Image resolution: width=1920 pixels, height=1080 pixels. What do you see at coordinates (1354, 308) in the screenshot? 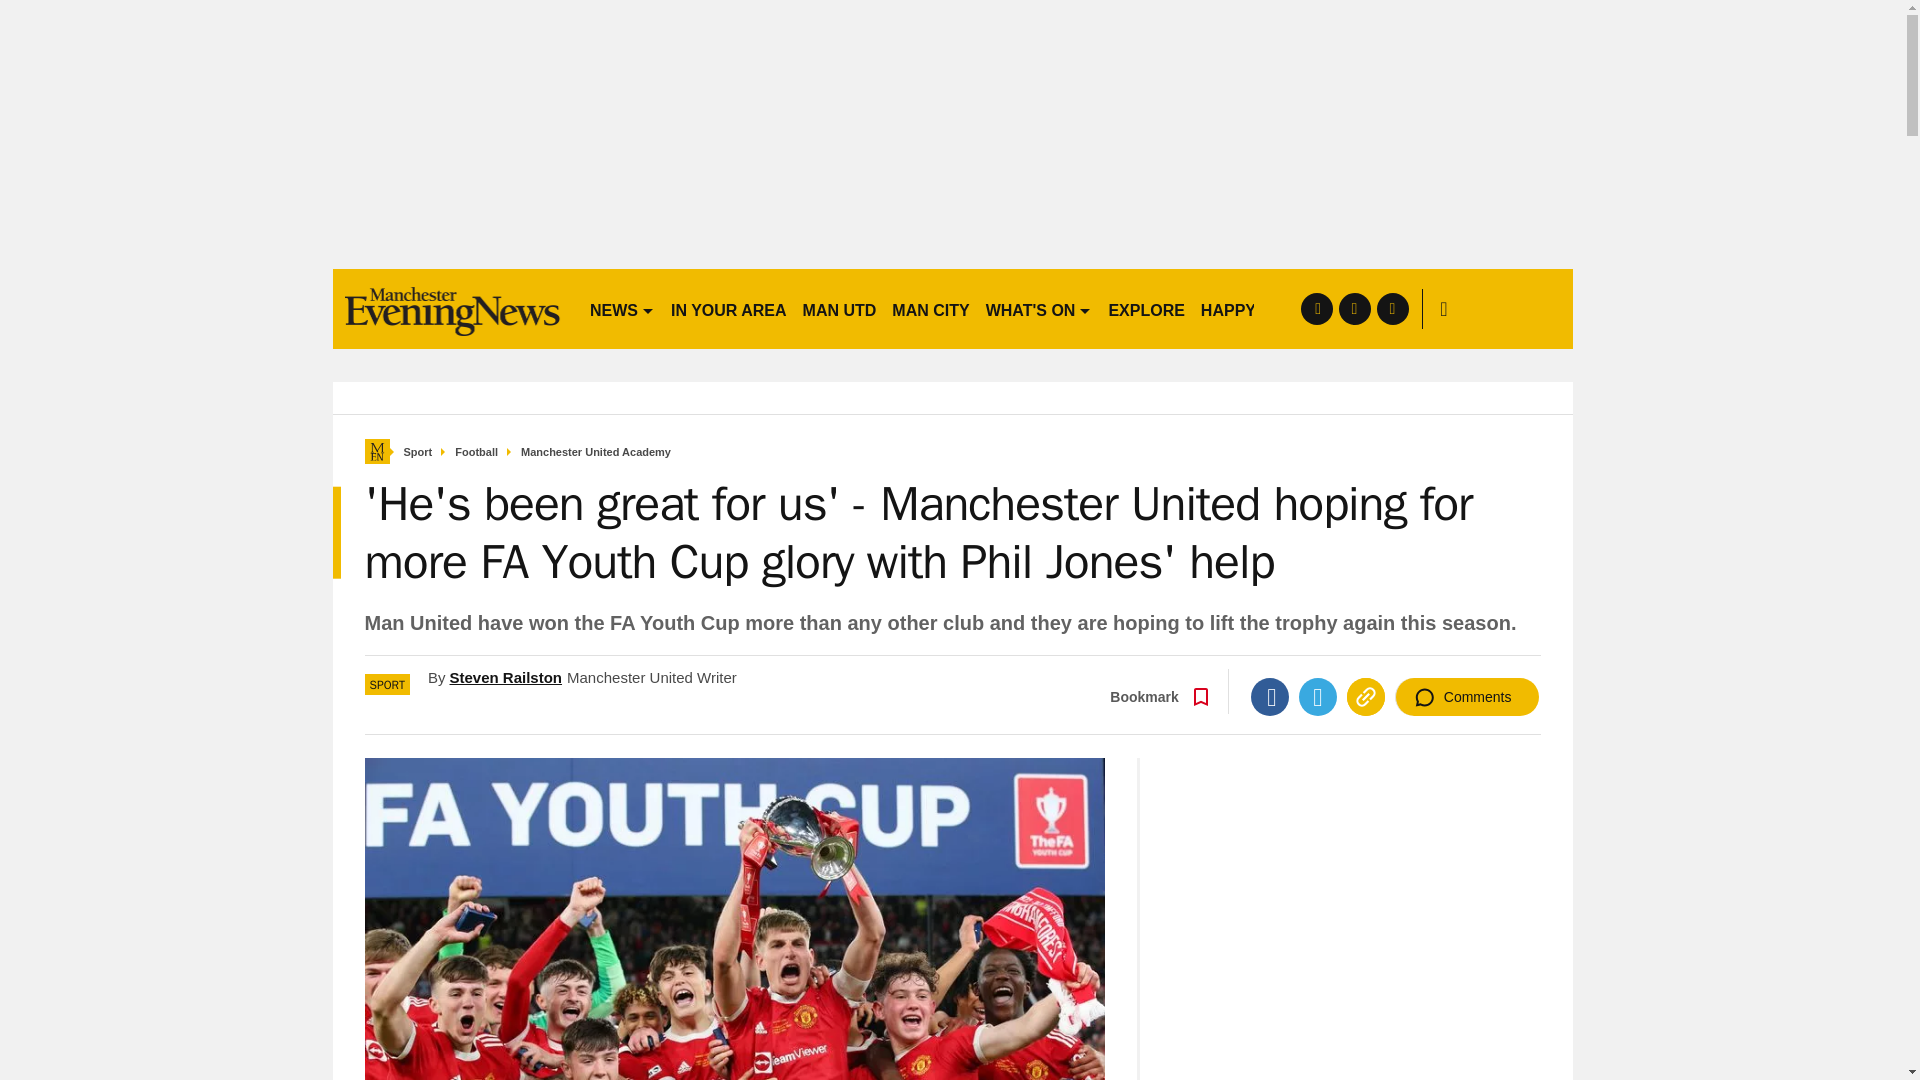
I see `twitter` at bounding box center [1354, 308].